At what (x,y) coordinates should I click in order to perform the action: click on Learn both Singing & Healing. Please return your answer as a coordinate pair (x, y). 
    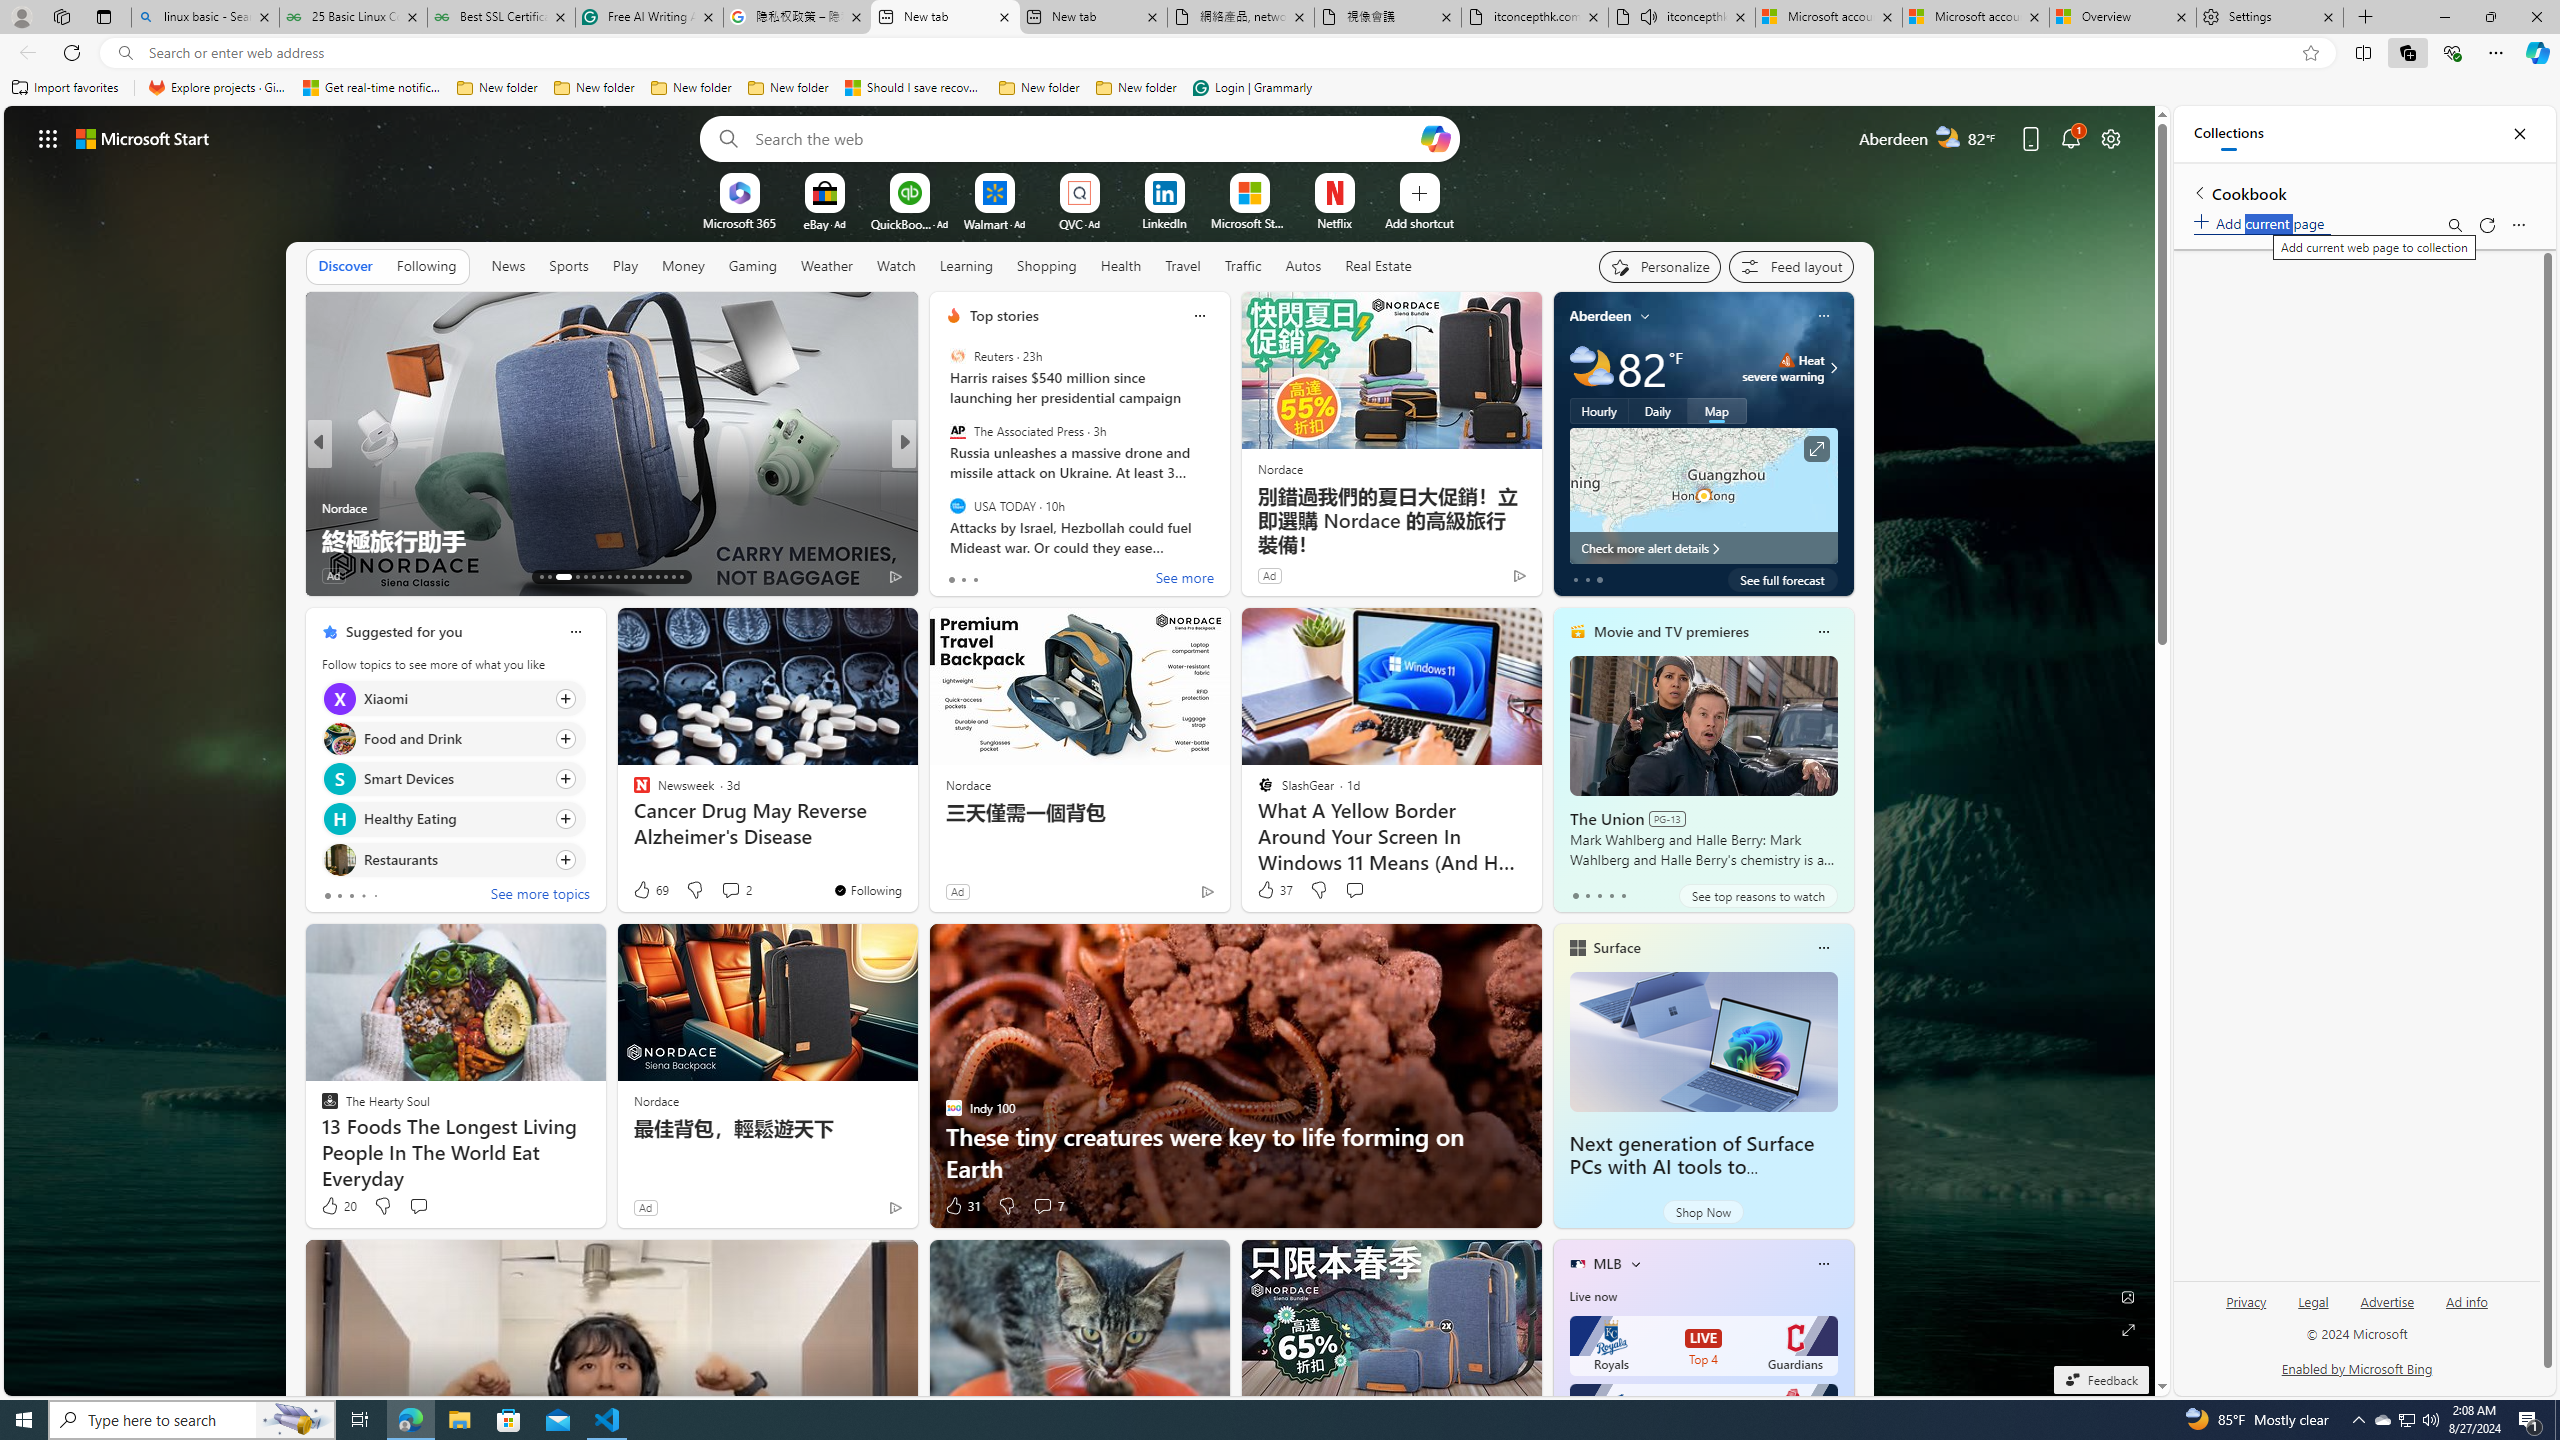
    Looking at the image, I should click on (1227, 540).